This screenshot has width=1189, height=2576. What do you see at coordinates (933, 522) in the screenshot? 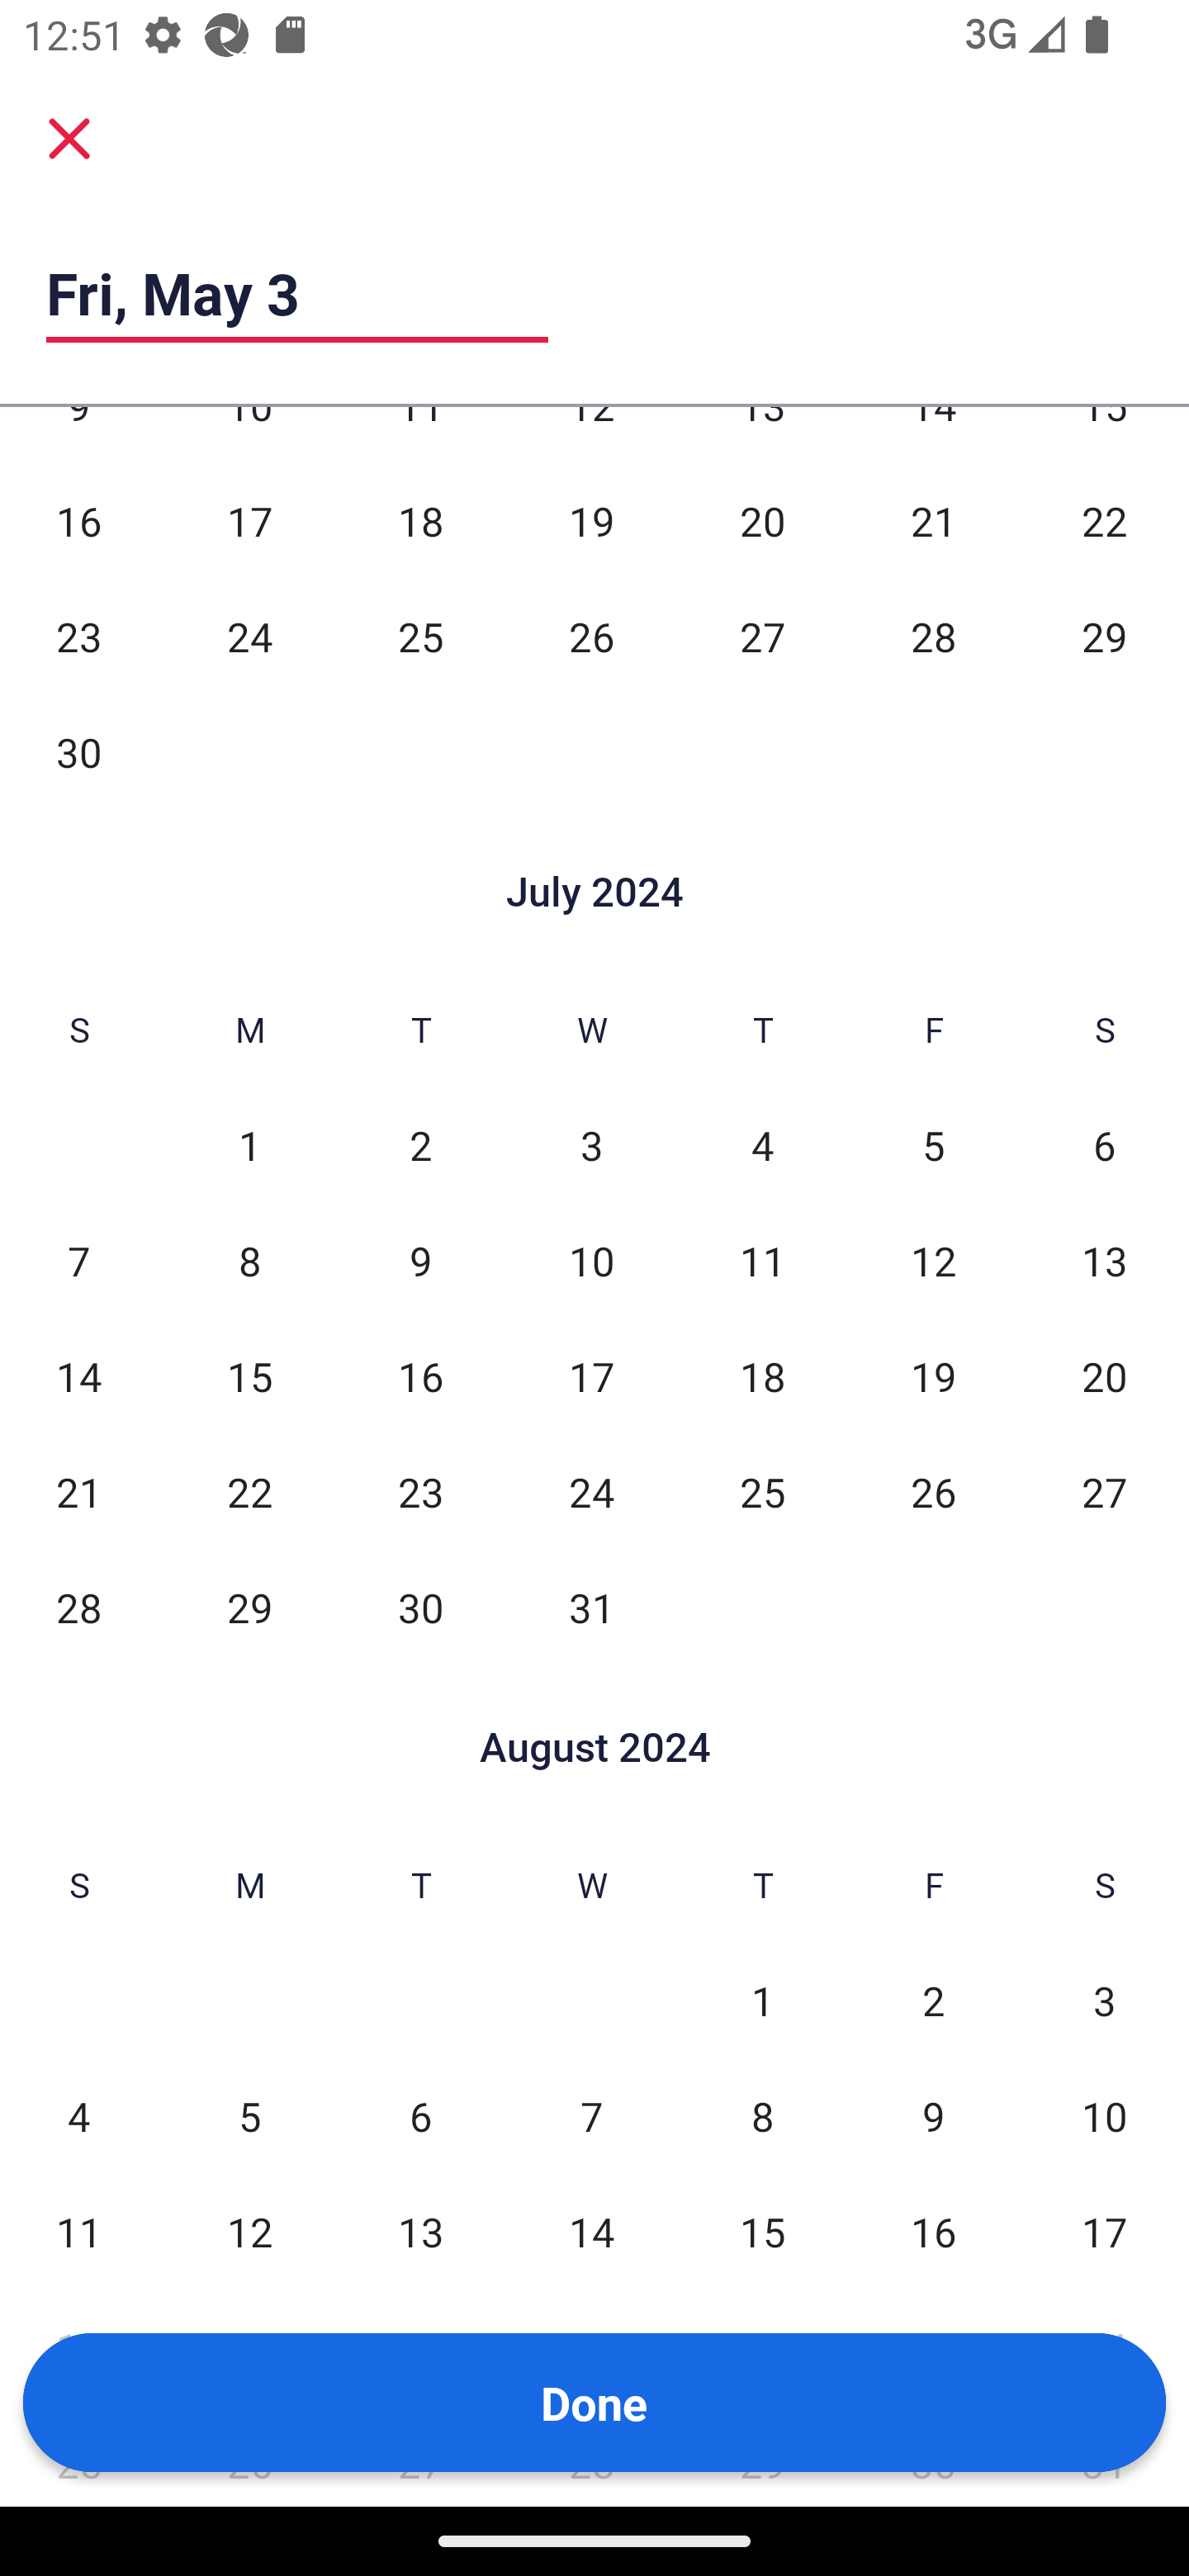
I see `21 Fri, Jun 21, Not Selected` at bounding box center [933, 522].